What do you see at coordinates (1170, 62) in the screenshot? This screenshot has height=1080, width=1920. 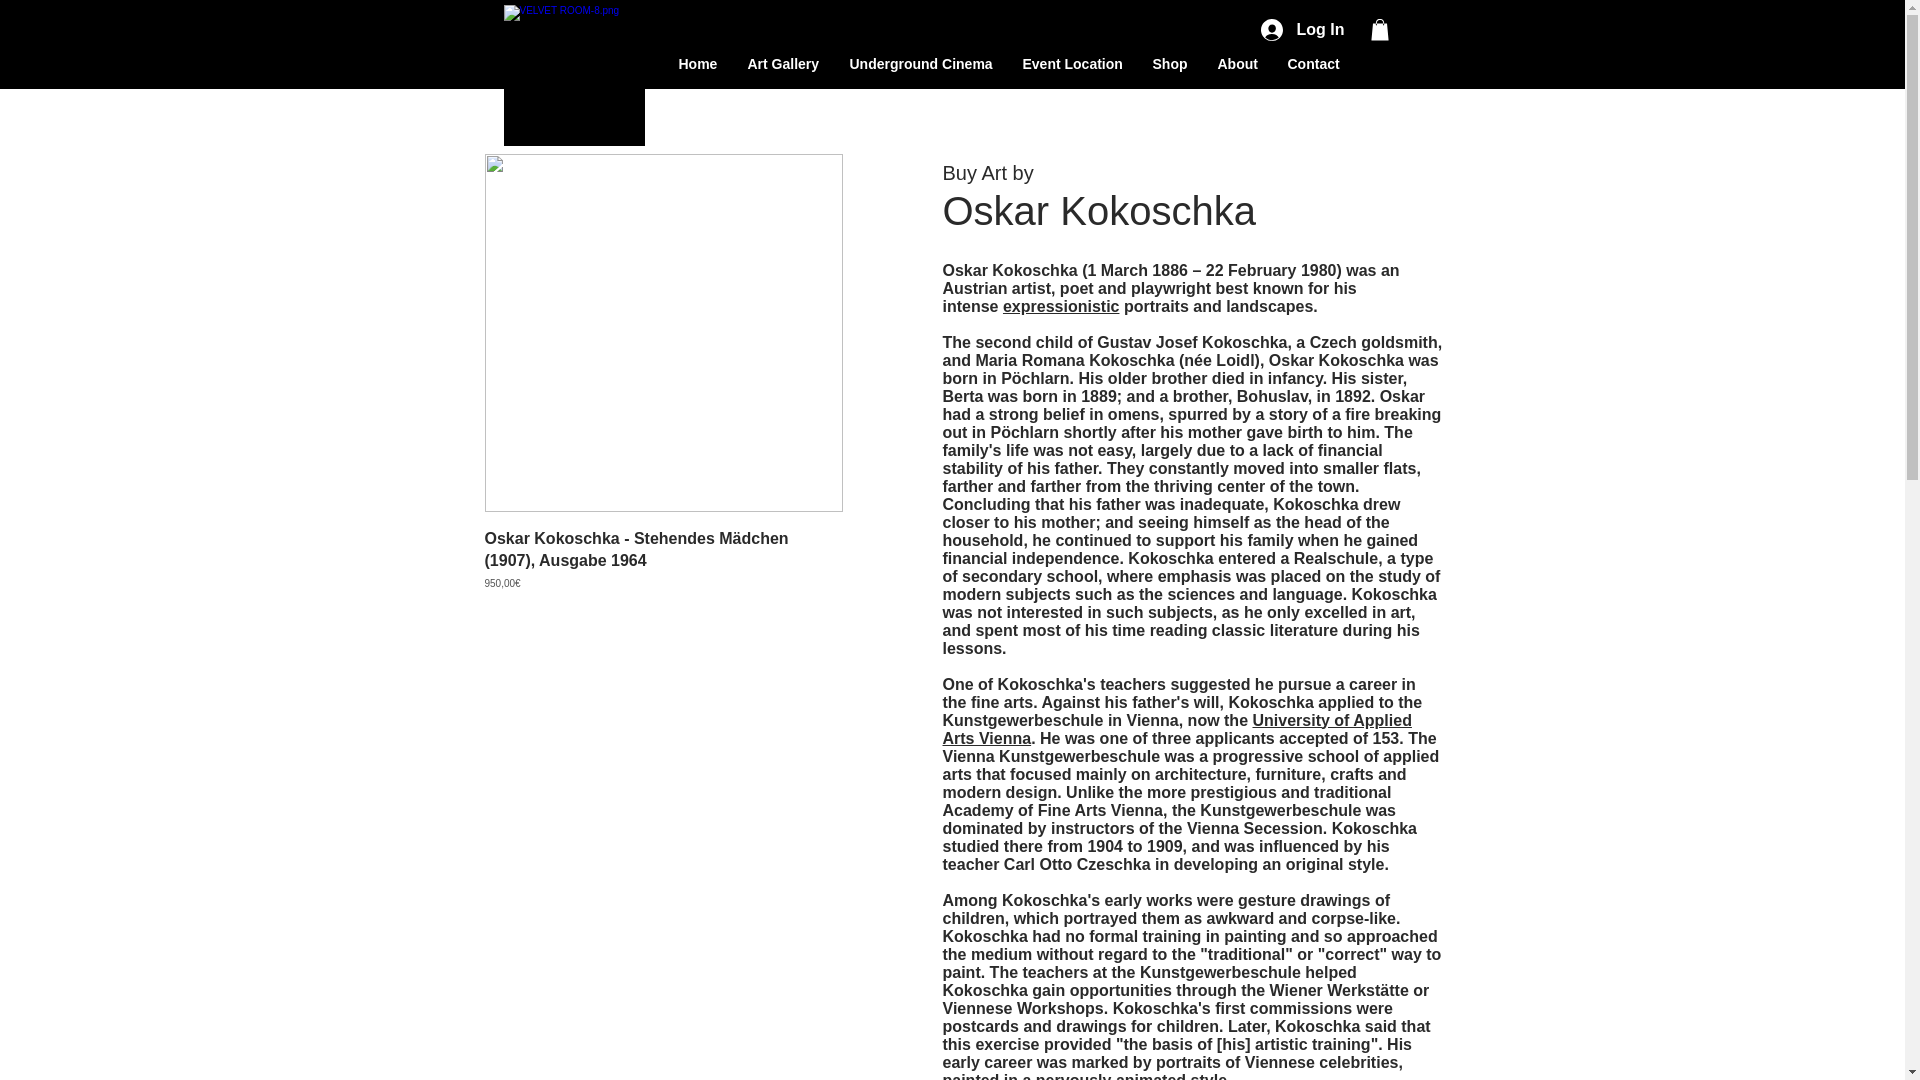 I see `Shop` at bounding box center [1170, 62].